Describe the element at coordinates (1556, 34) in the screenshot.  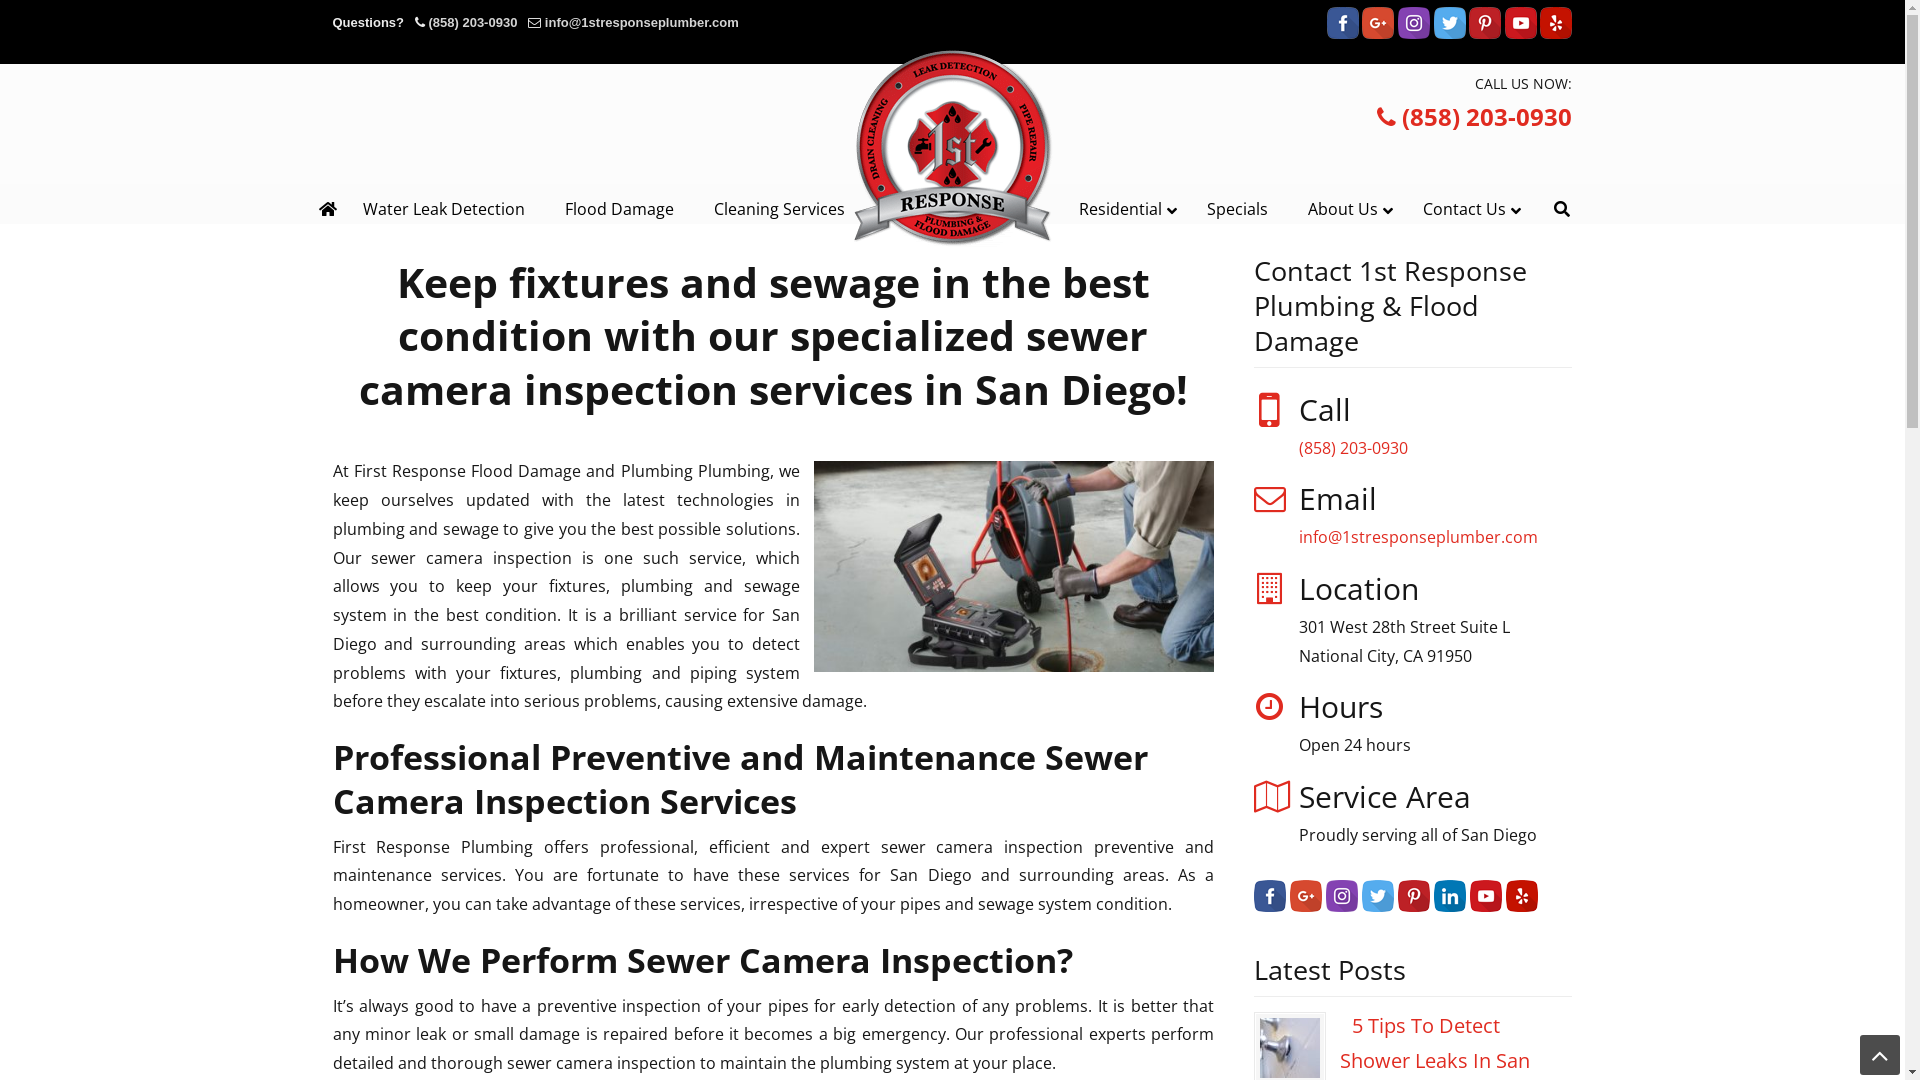
I see `Yelp` at that location.